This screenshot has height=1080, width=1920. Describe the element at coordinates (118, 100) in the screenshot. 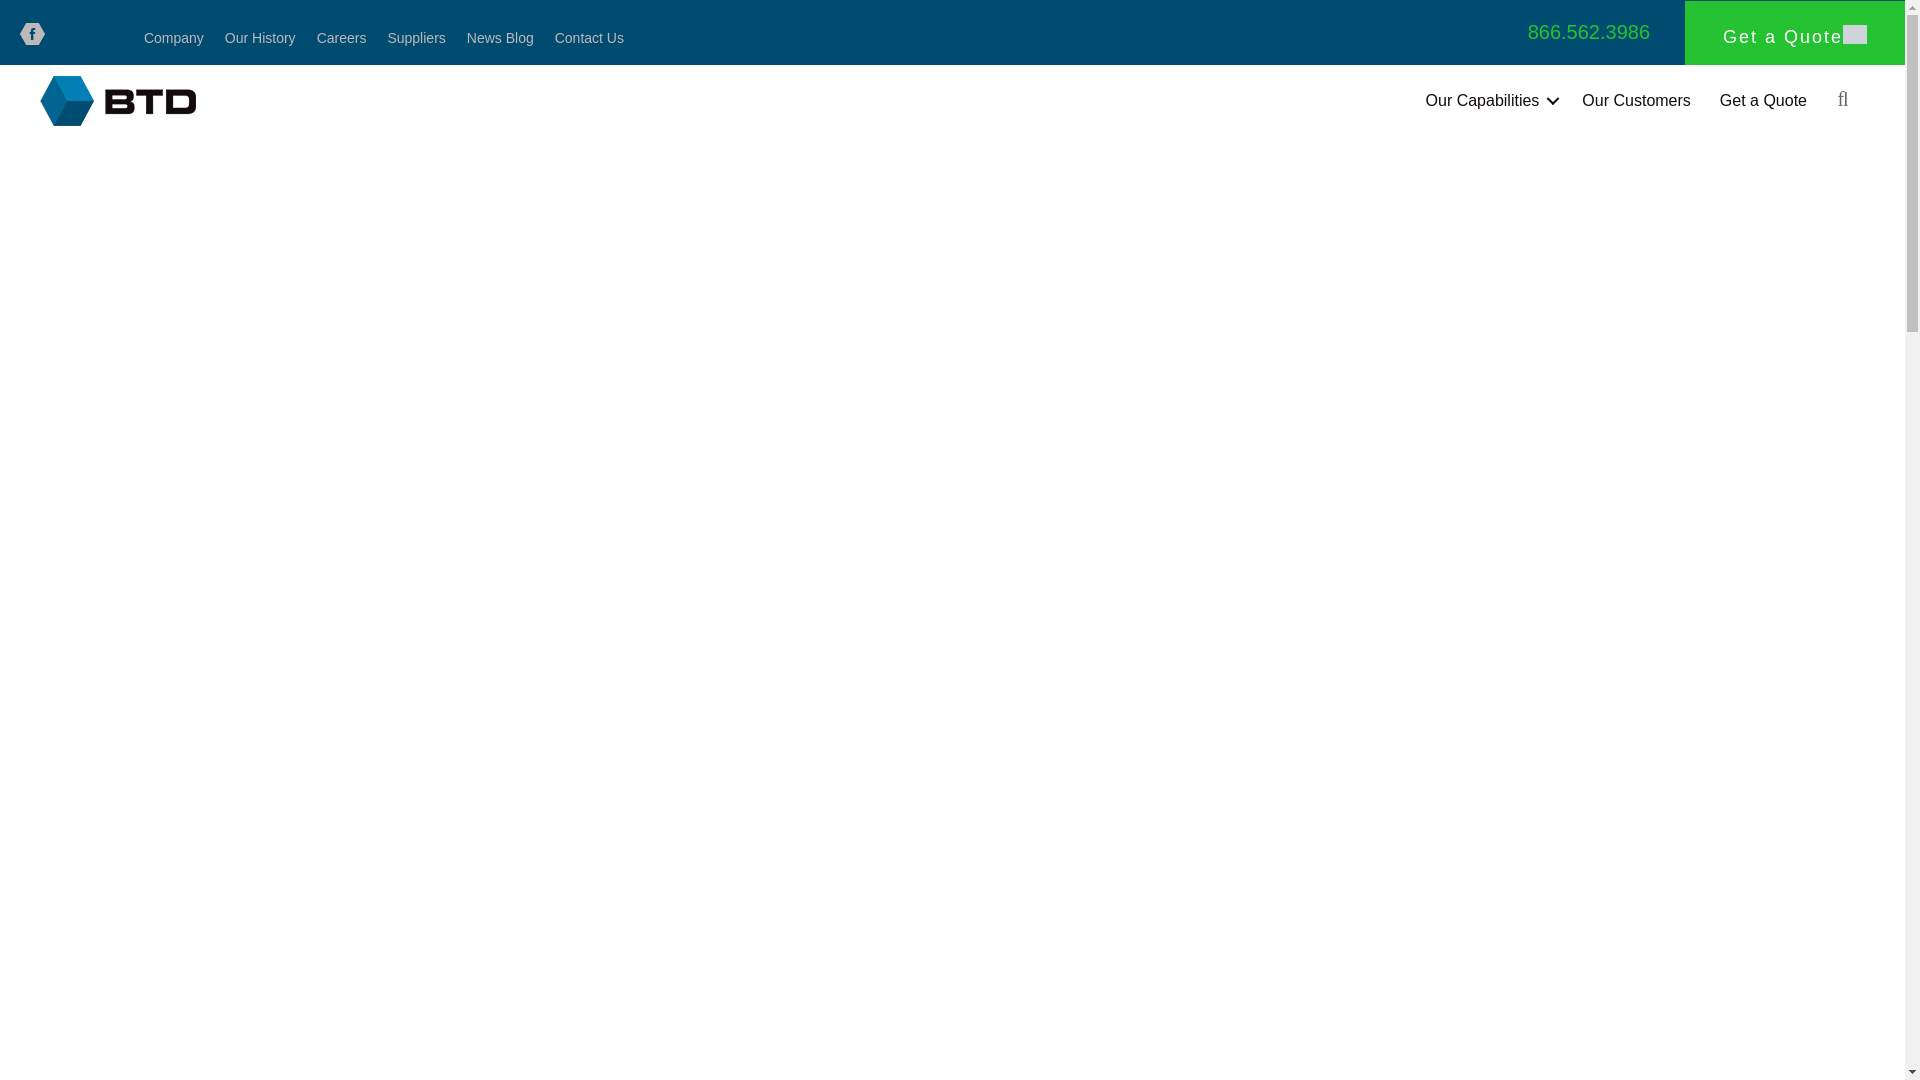

I see `btd-mfg-logo` at that location.